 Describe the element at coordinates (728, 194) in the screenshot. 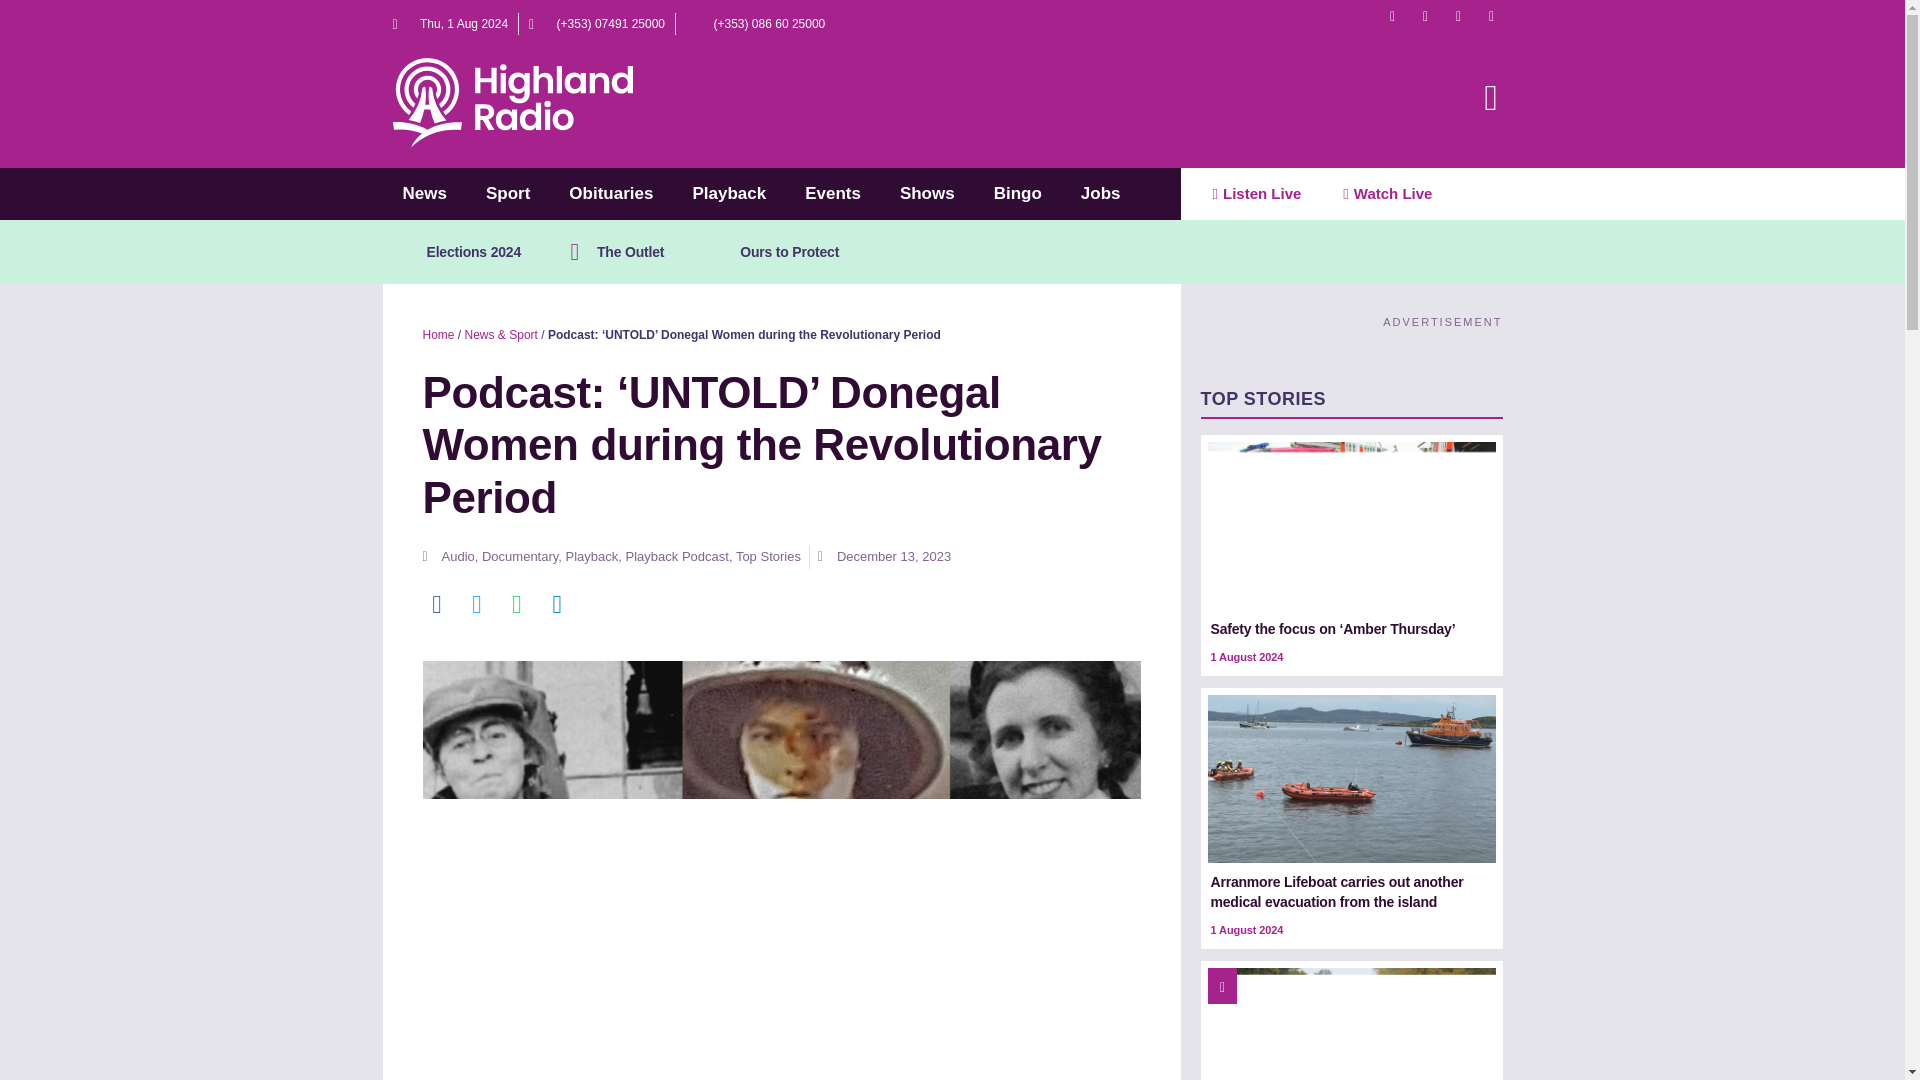

I see `Playback` at that location.